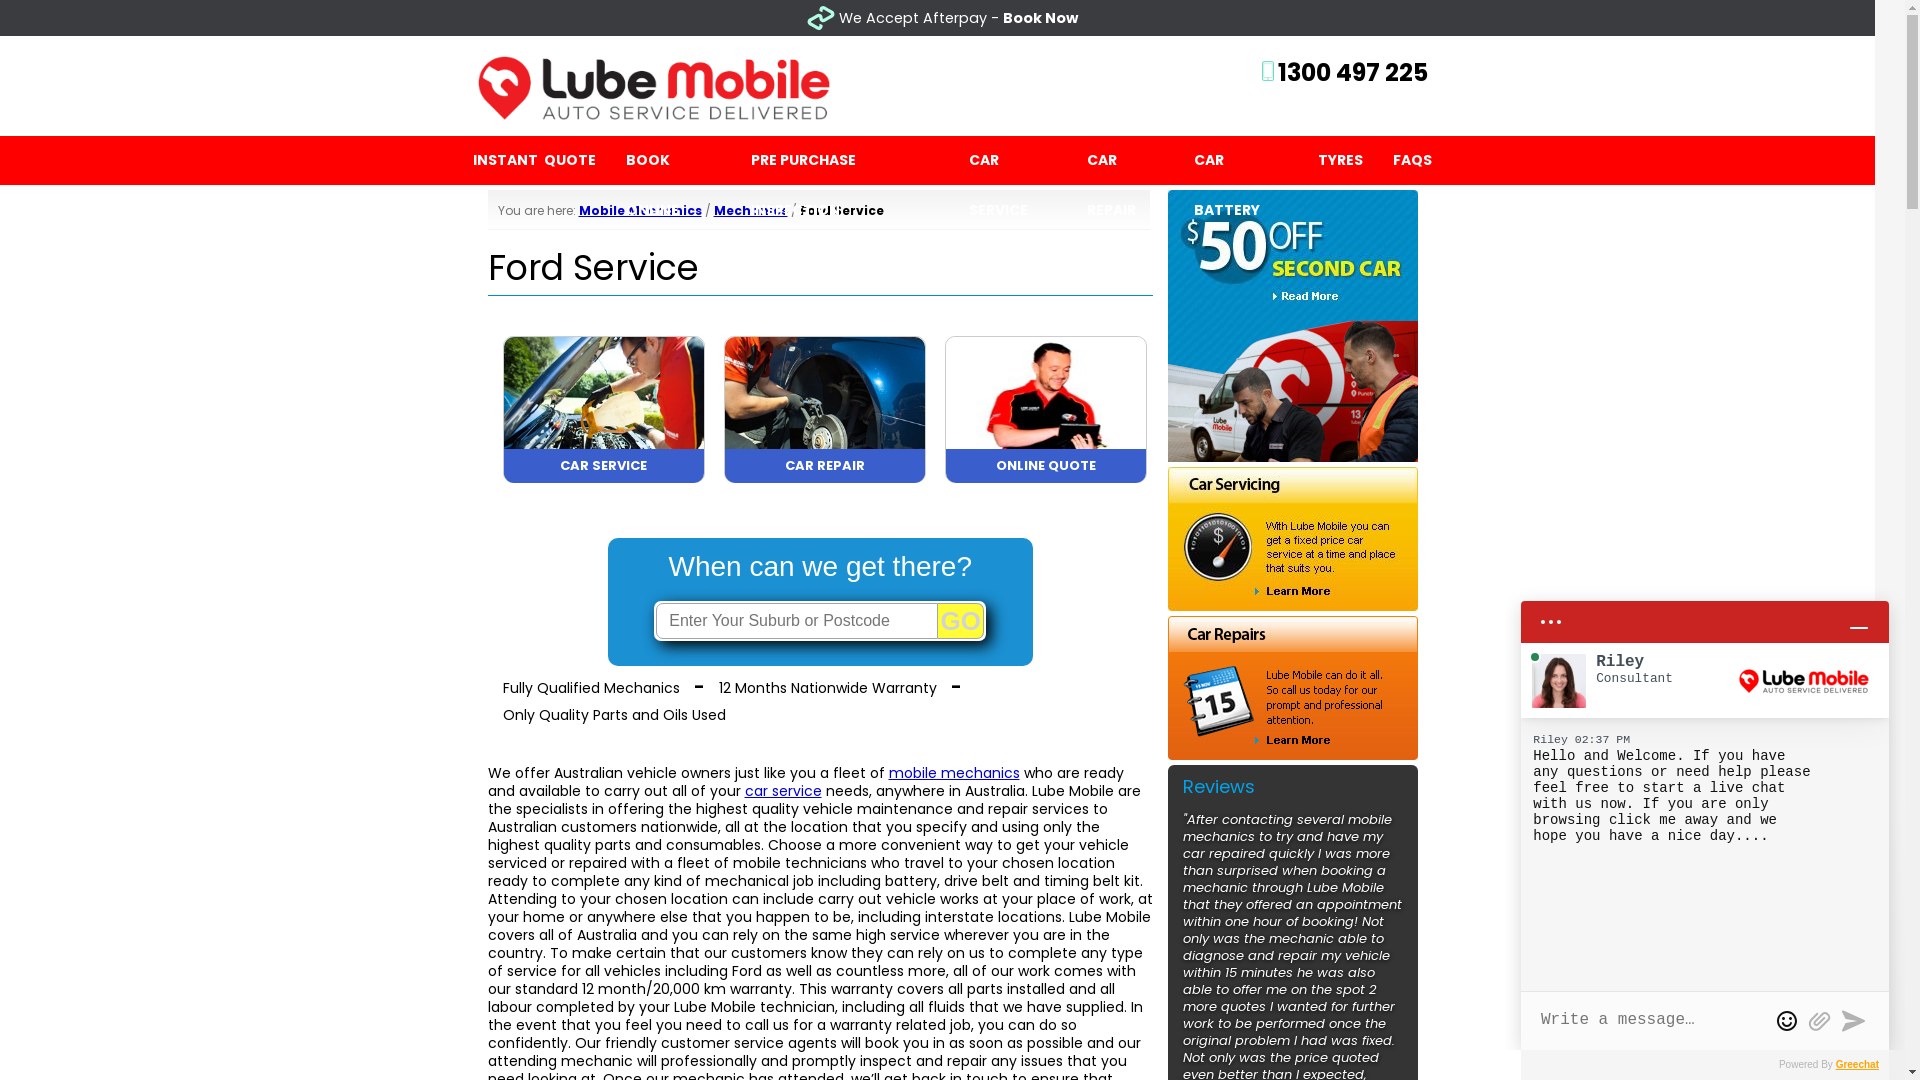 The width and height of the screenshot is (1920, 1080). Describe the element at coordinates (954, 773) in the screenshot. I see `mobile mechanics` at that location.